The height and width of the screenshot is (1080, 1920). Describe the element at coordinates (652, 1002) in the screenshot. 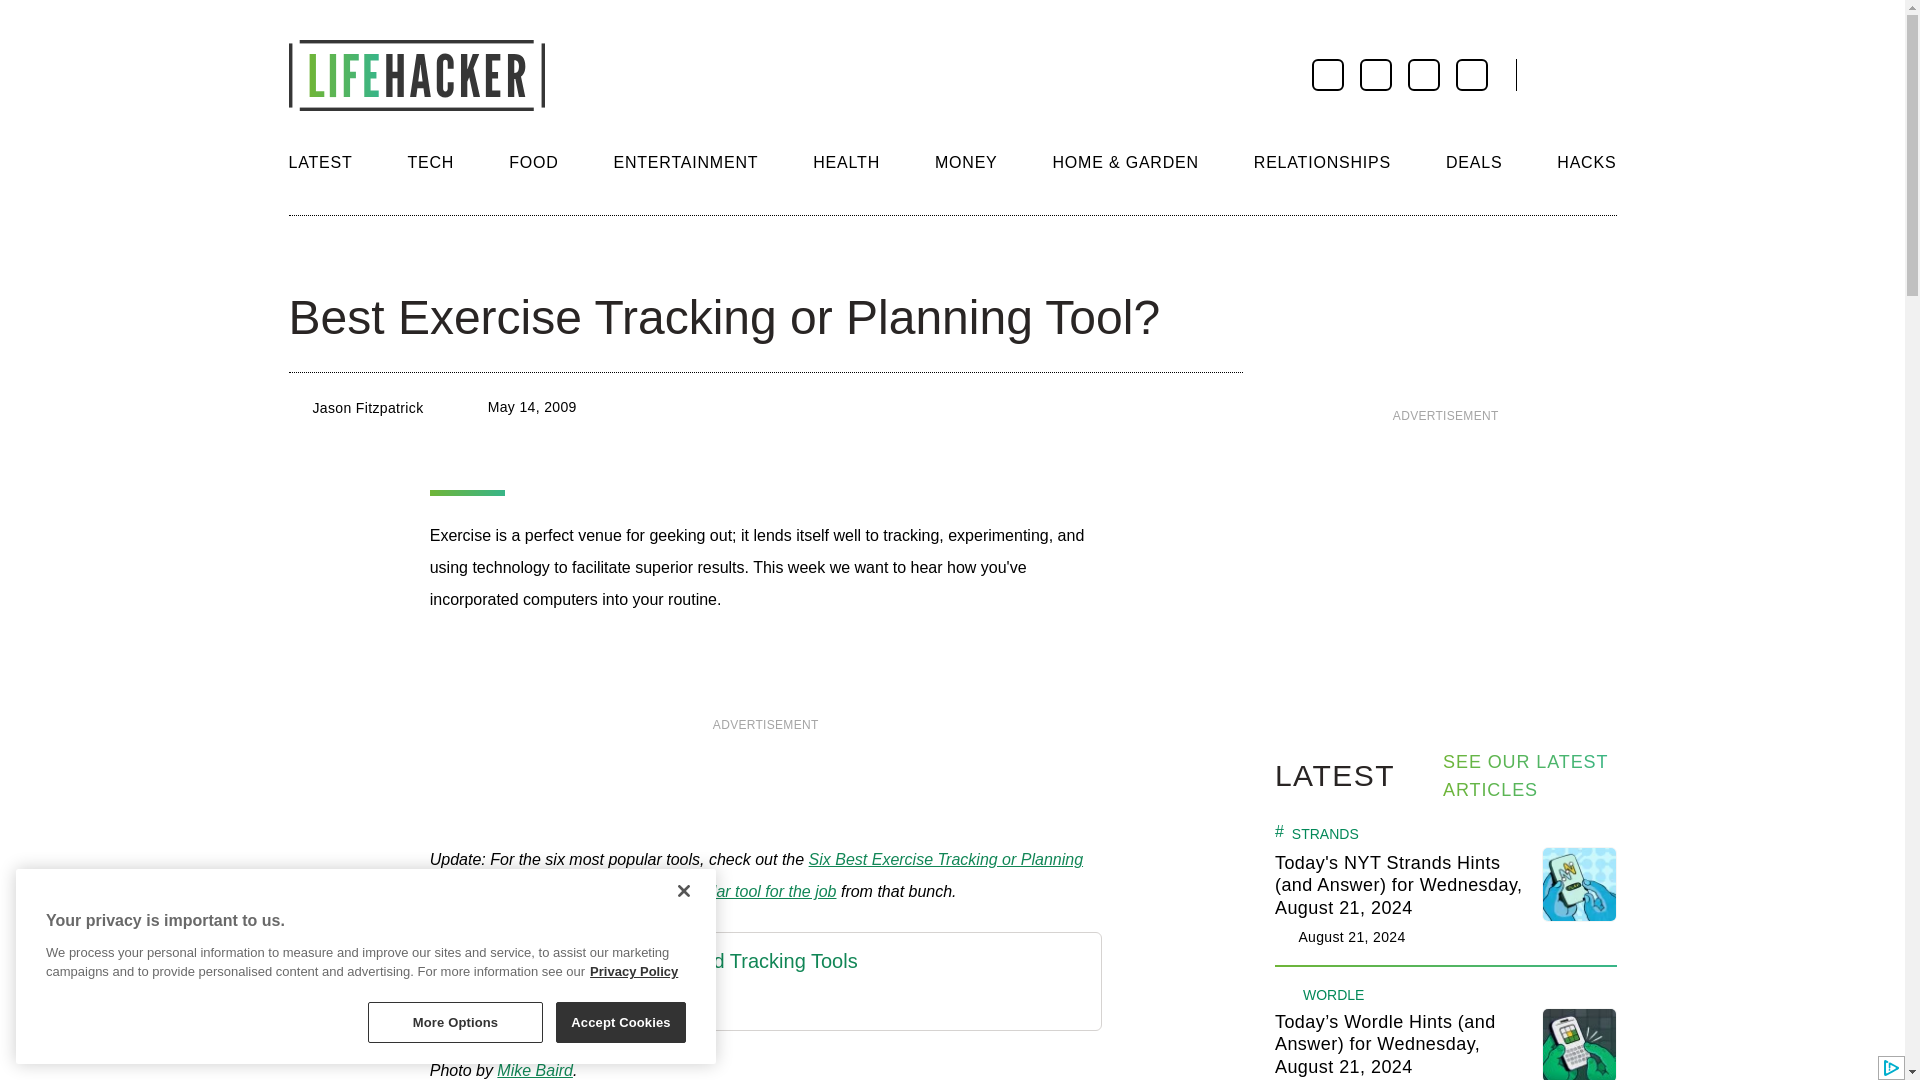

I see `open in a new window` at that location.